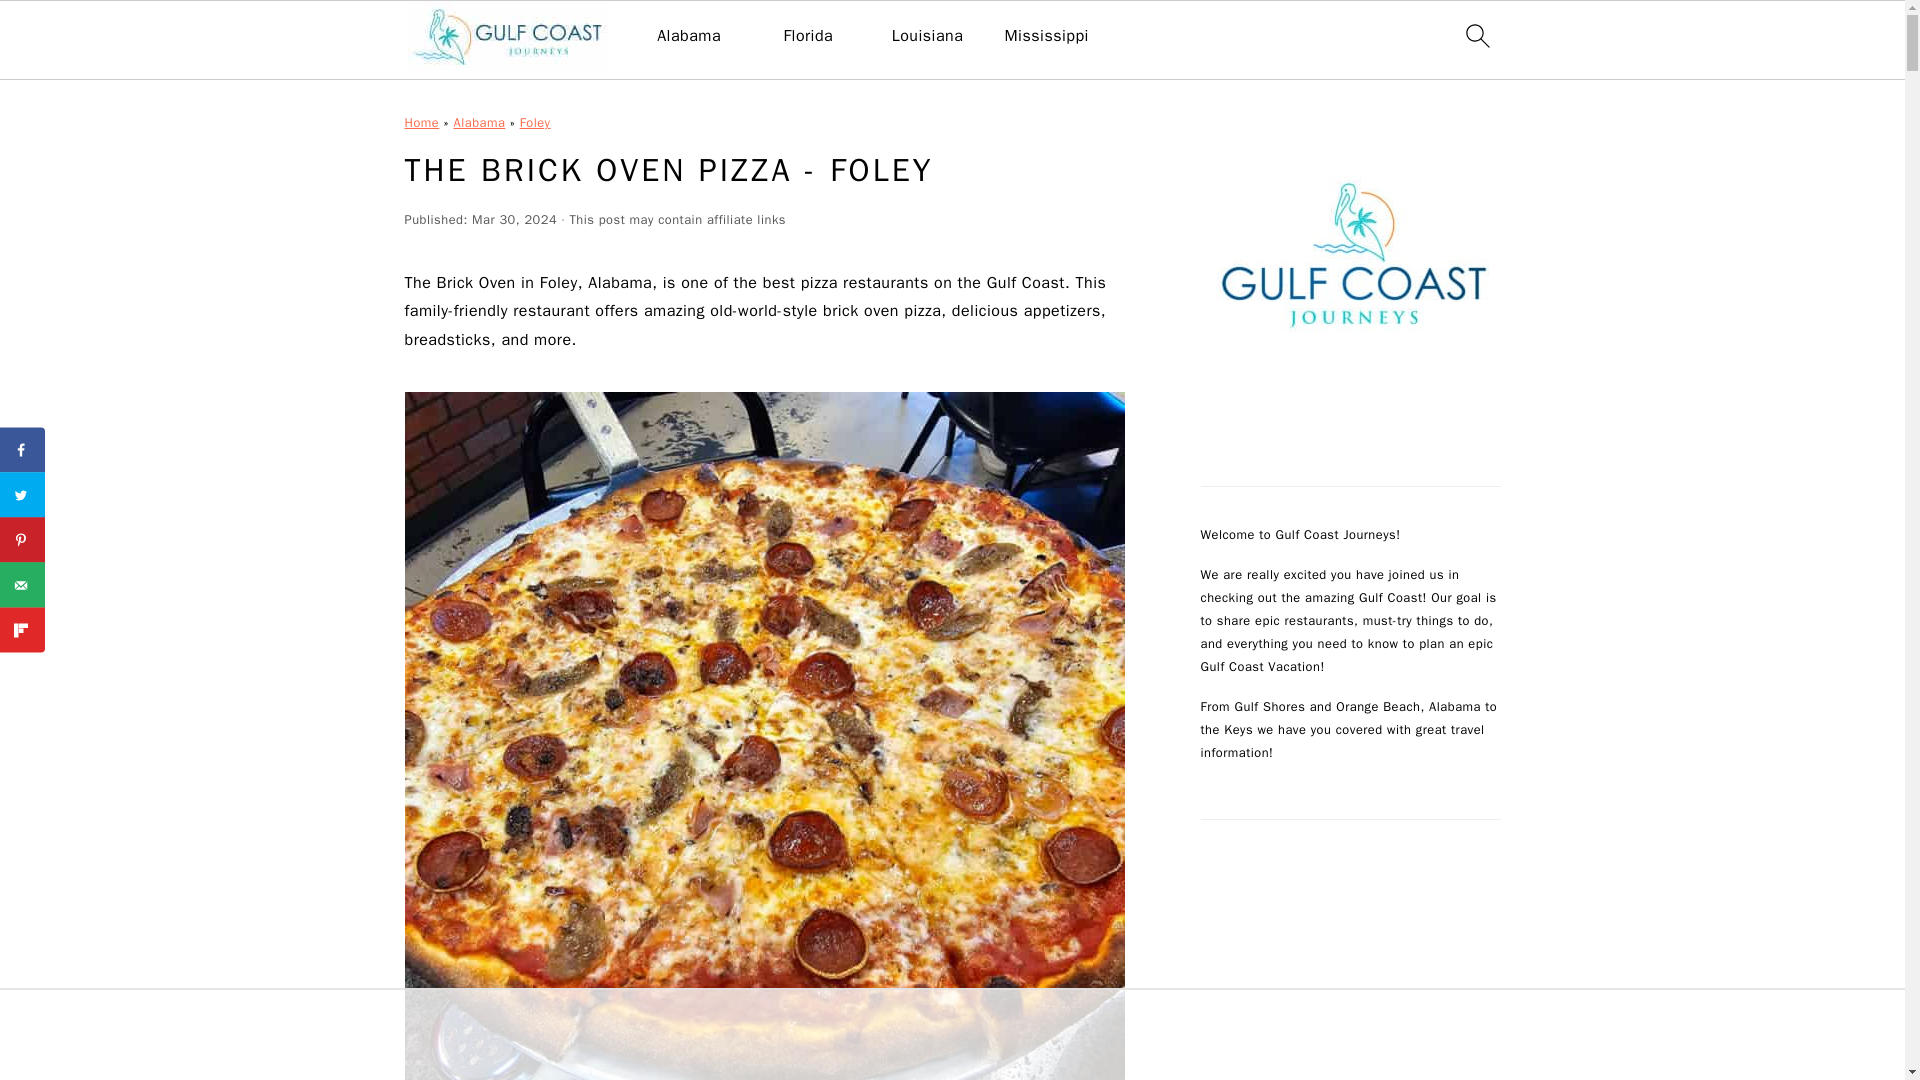 The width and height of the screenshot is (1920, 1080). I want to click on Alabama, so click(480, 122).